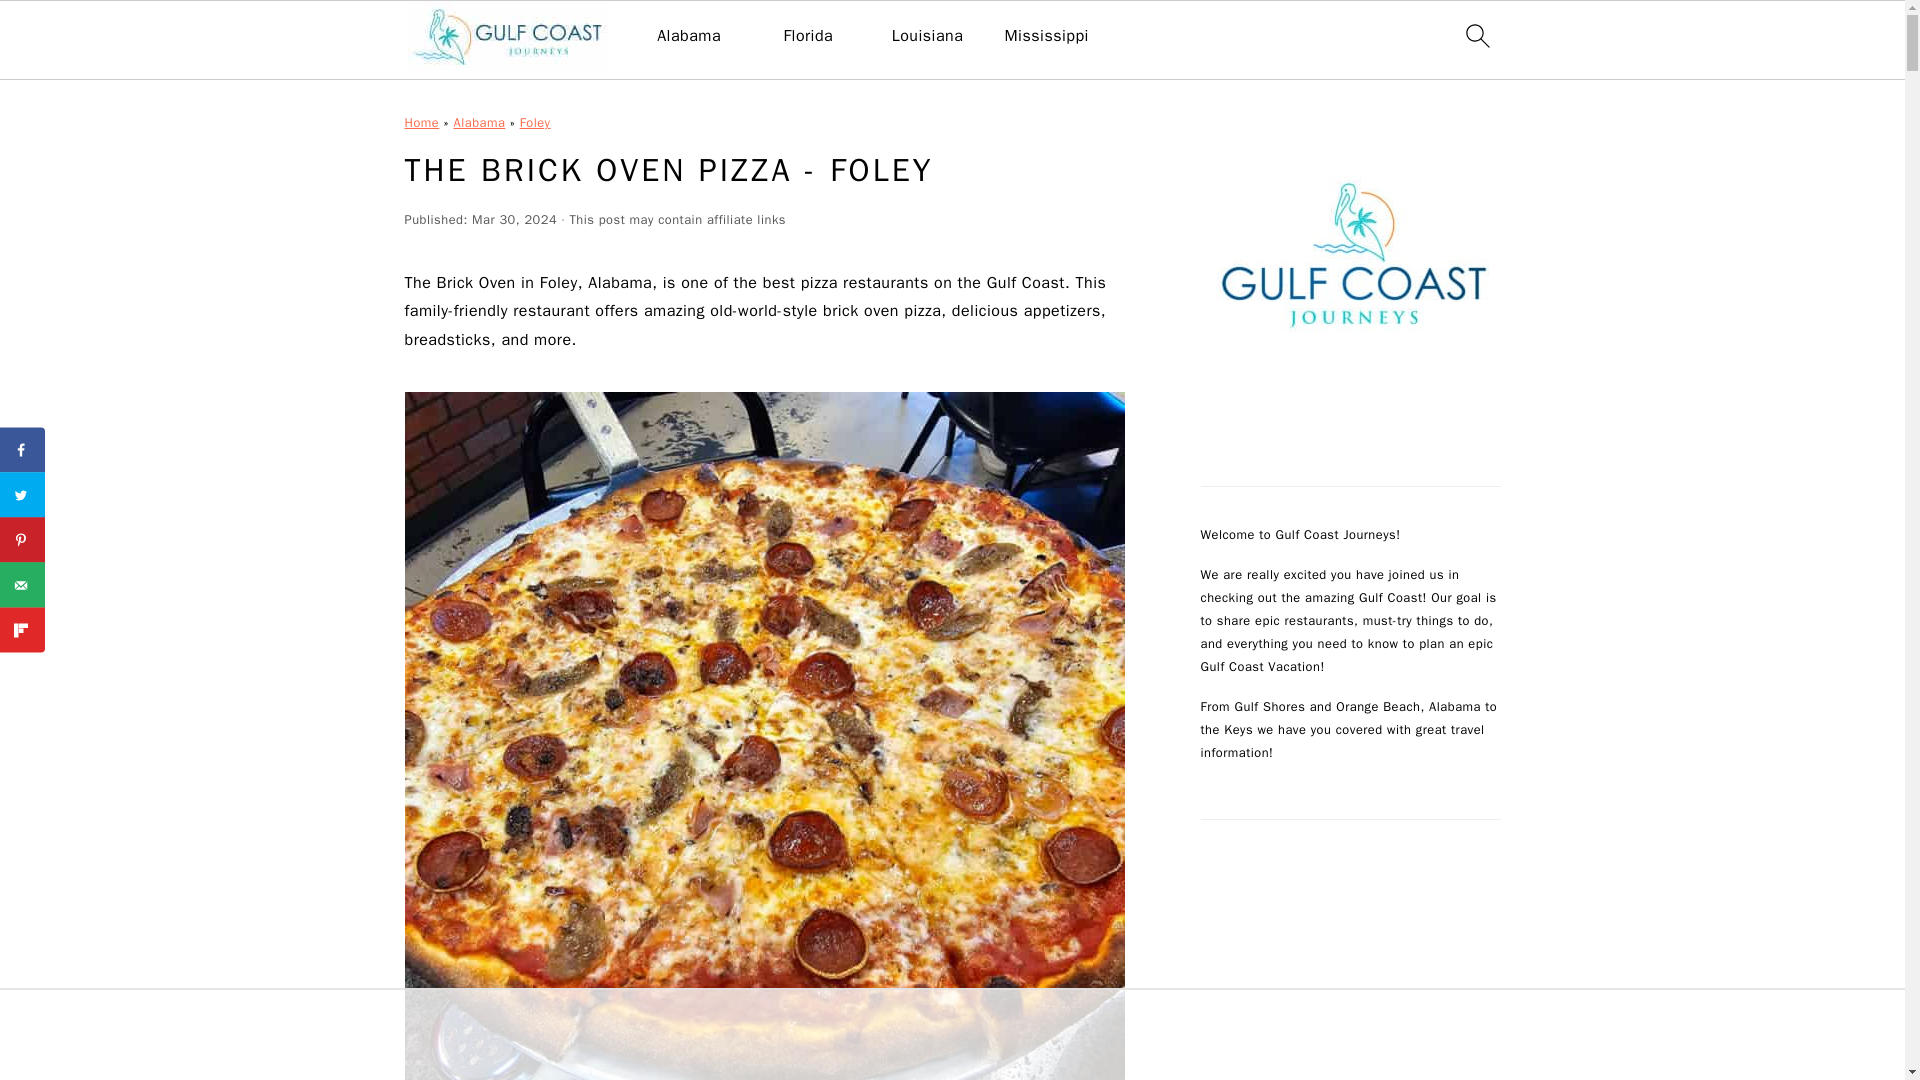 The width and height of the screenshot is (1920, 1080). I want to click on Alabama, so click(480, 122).